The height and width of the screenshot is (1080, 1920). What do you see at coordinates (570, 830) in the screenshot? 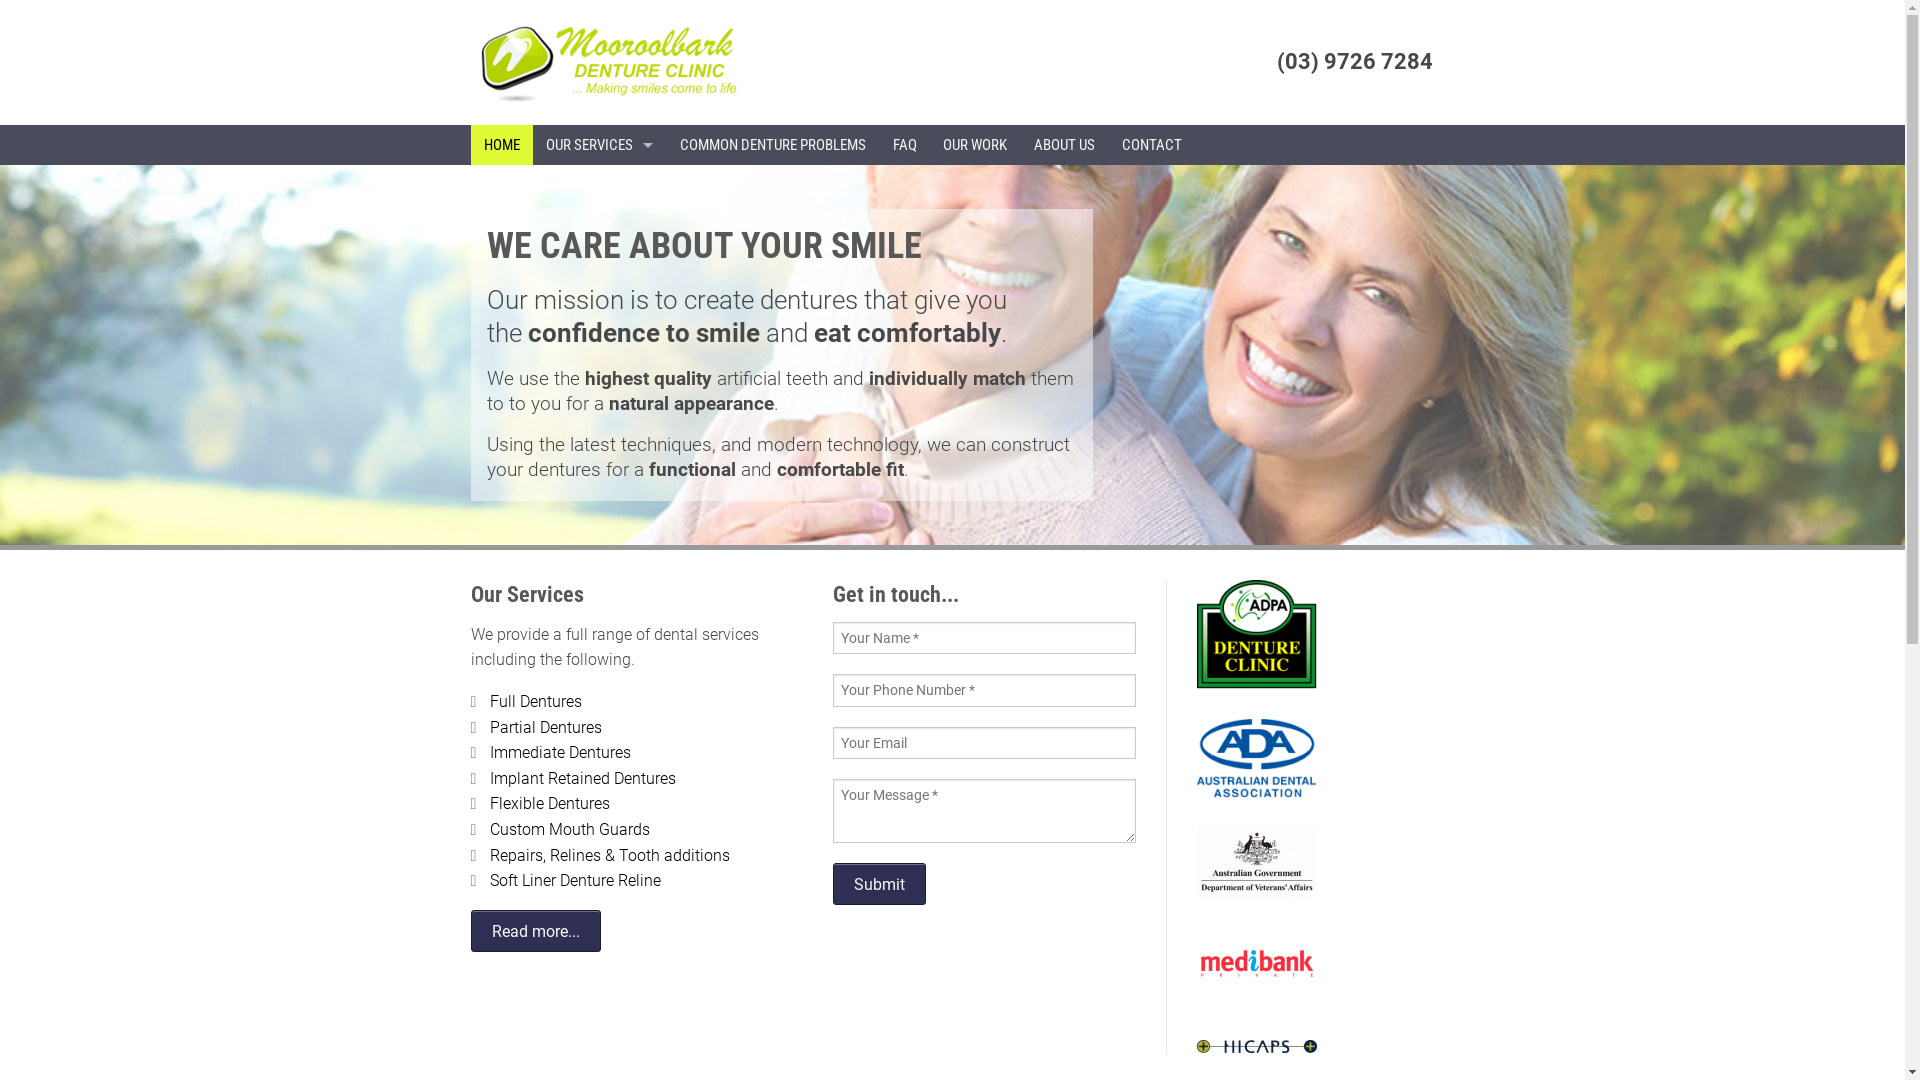
I see `Custom Mouth Guards` at bounding box center [570, 830].